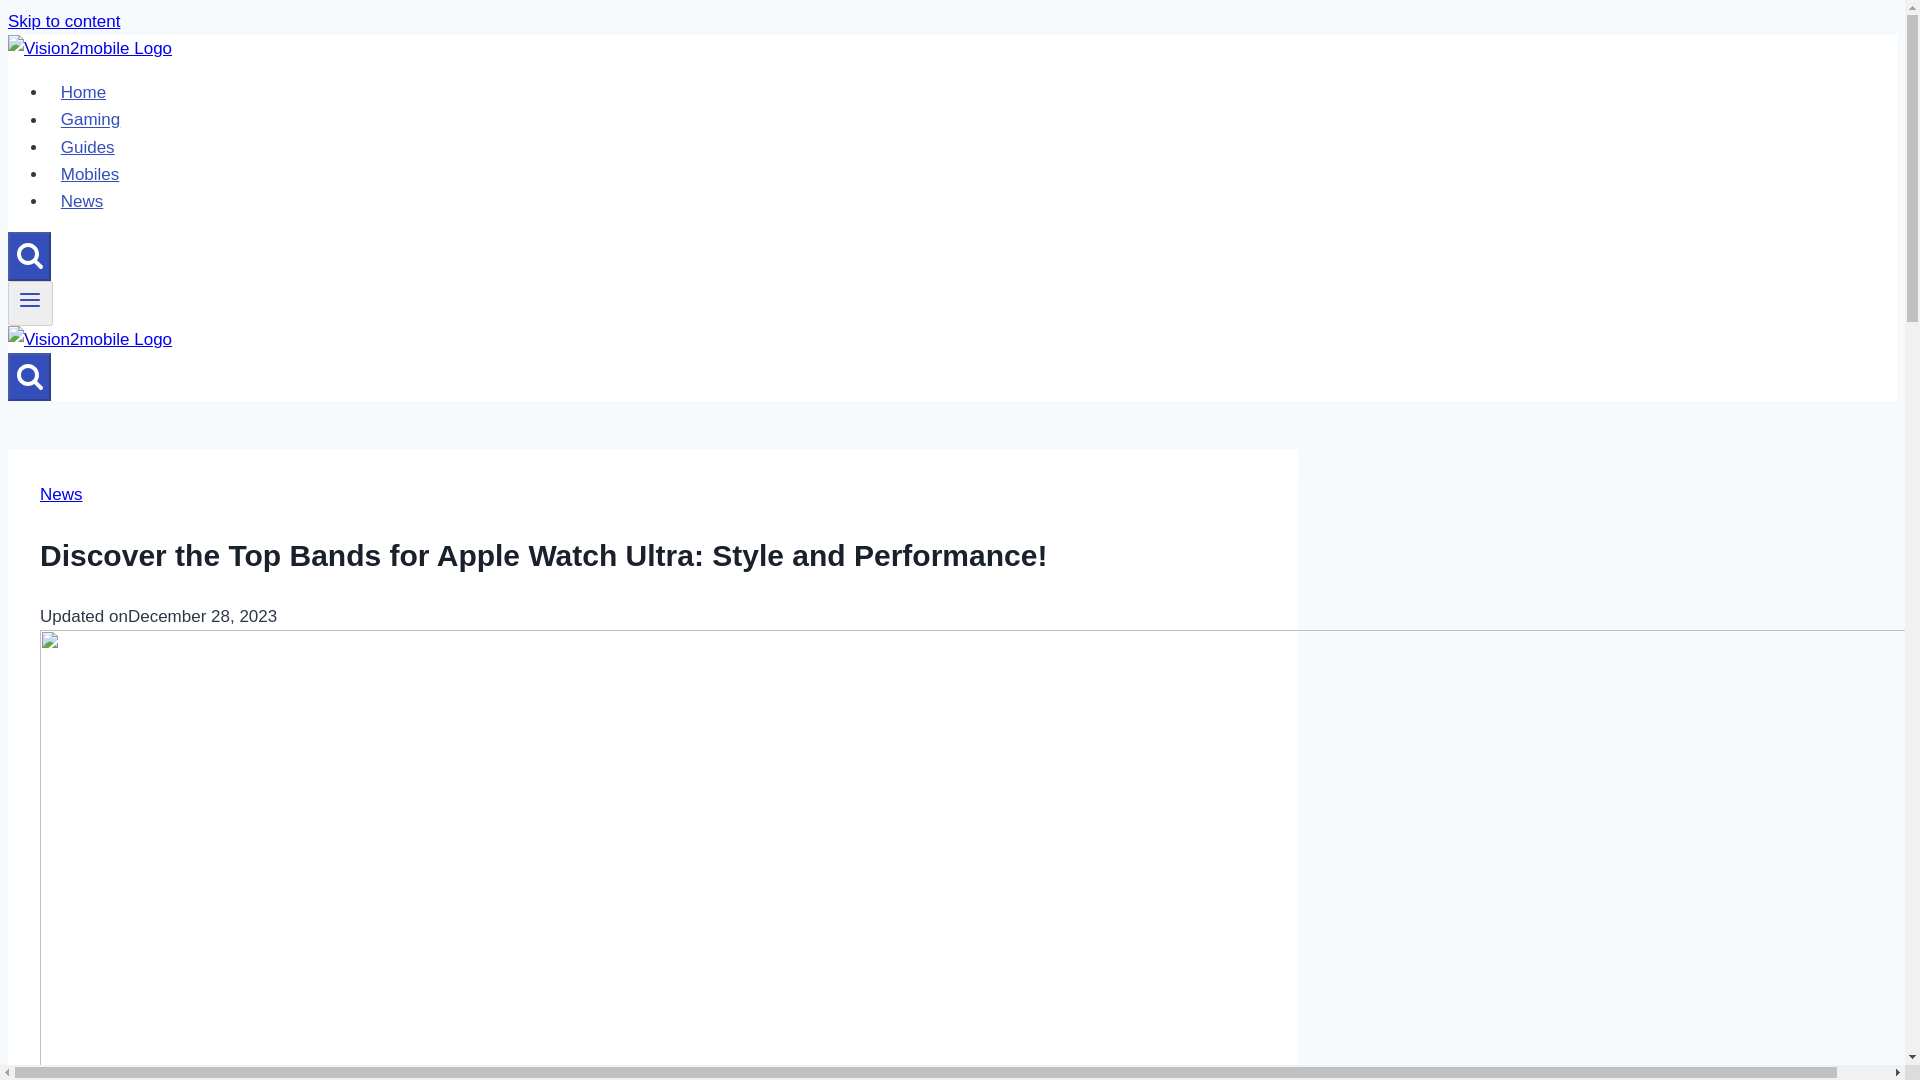 This screenshot has width=1920, height=1080. I want to click on Toggle Menu, so click(30, 300).